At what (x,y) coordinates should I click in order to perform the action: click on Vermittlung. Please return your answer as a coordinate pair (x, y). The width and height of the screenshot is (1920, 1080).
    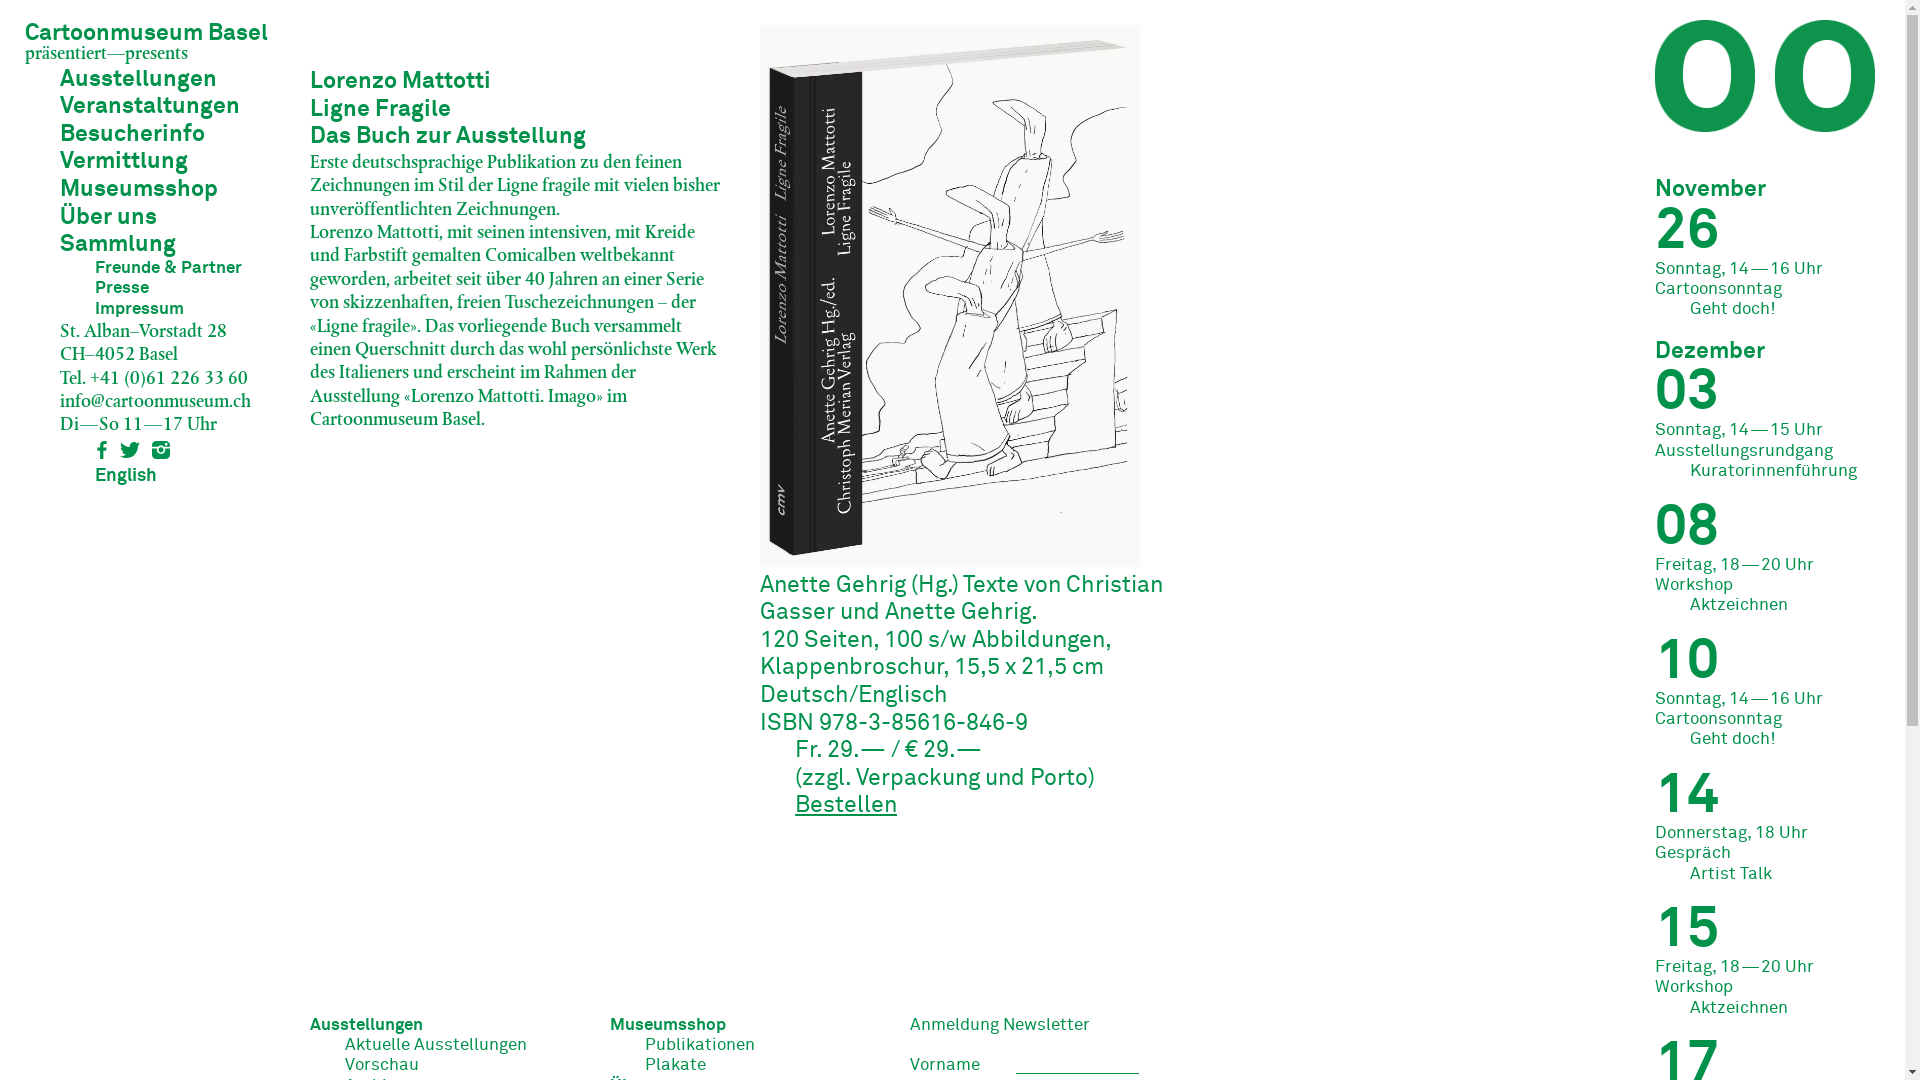
    Looking at the image, I should click on (124, 162).